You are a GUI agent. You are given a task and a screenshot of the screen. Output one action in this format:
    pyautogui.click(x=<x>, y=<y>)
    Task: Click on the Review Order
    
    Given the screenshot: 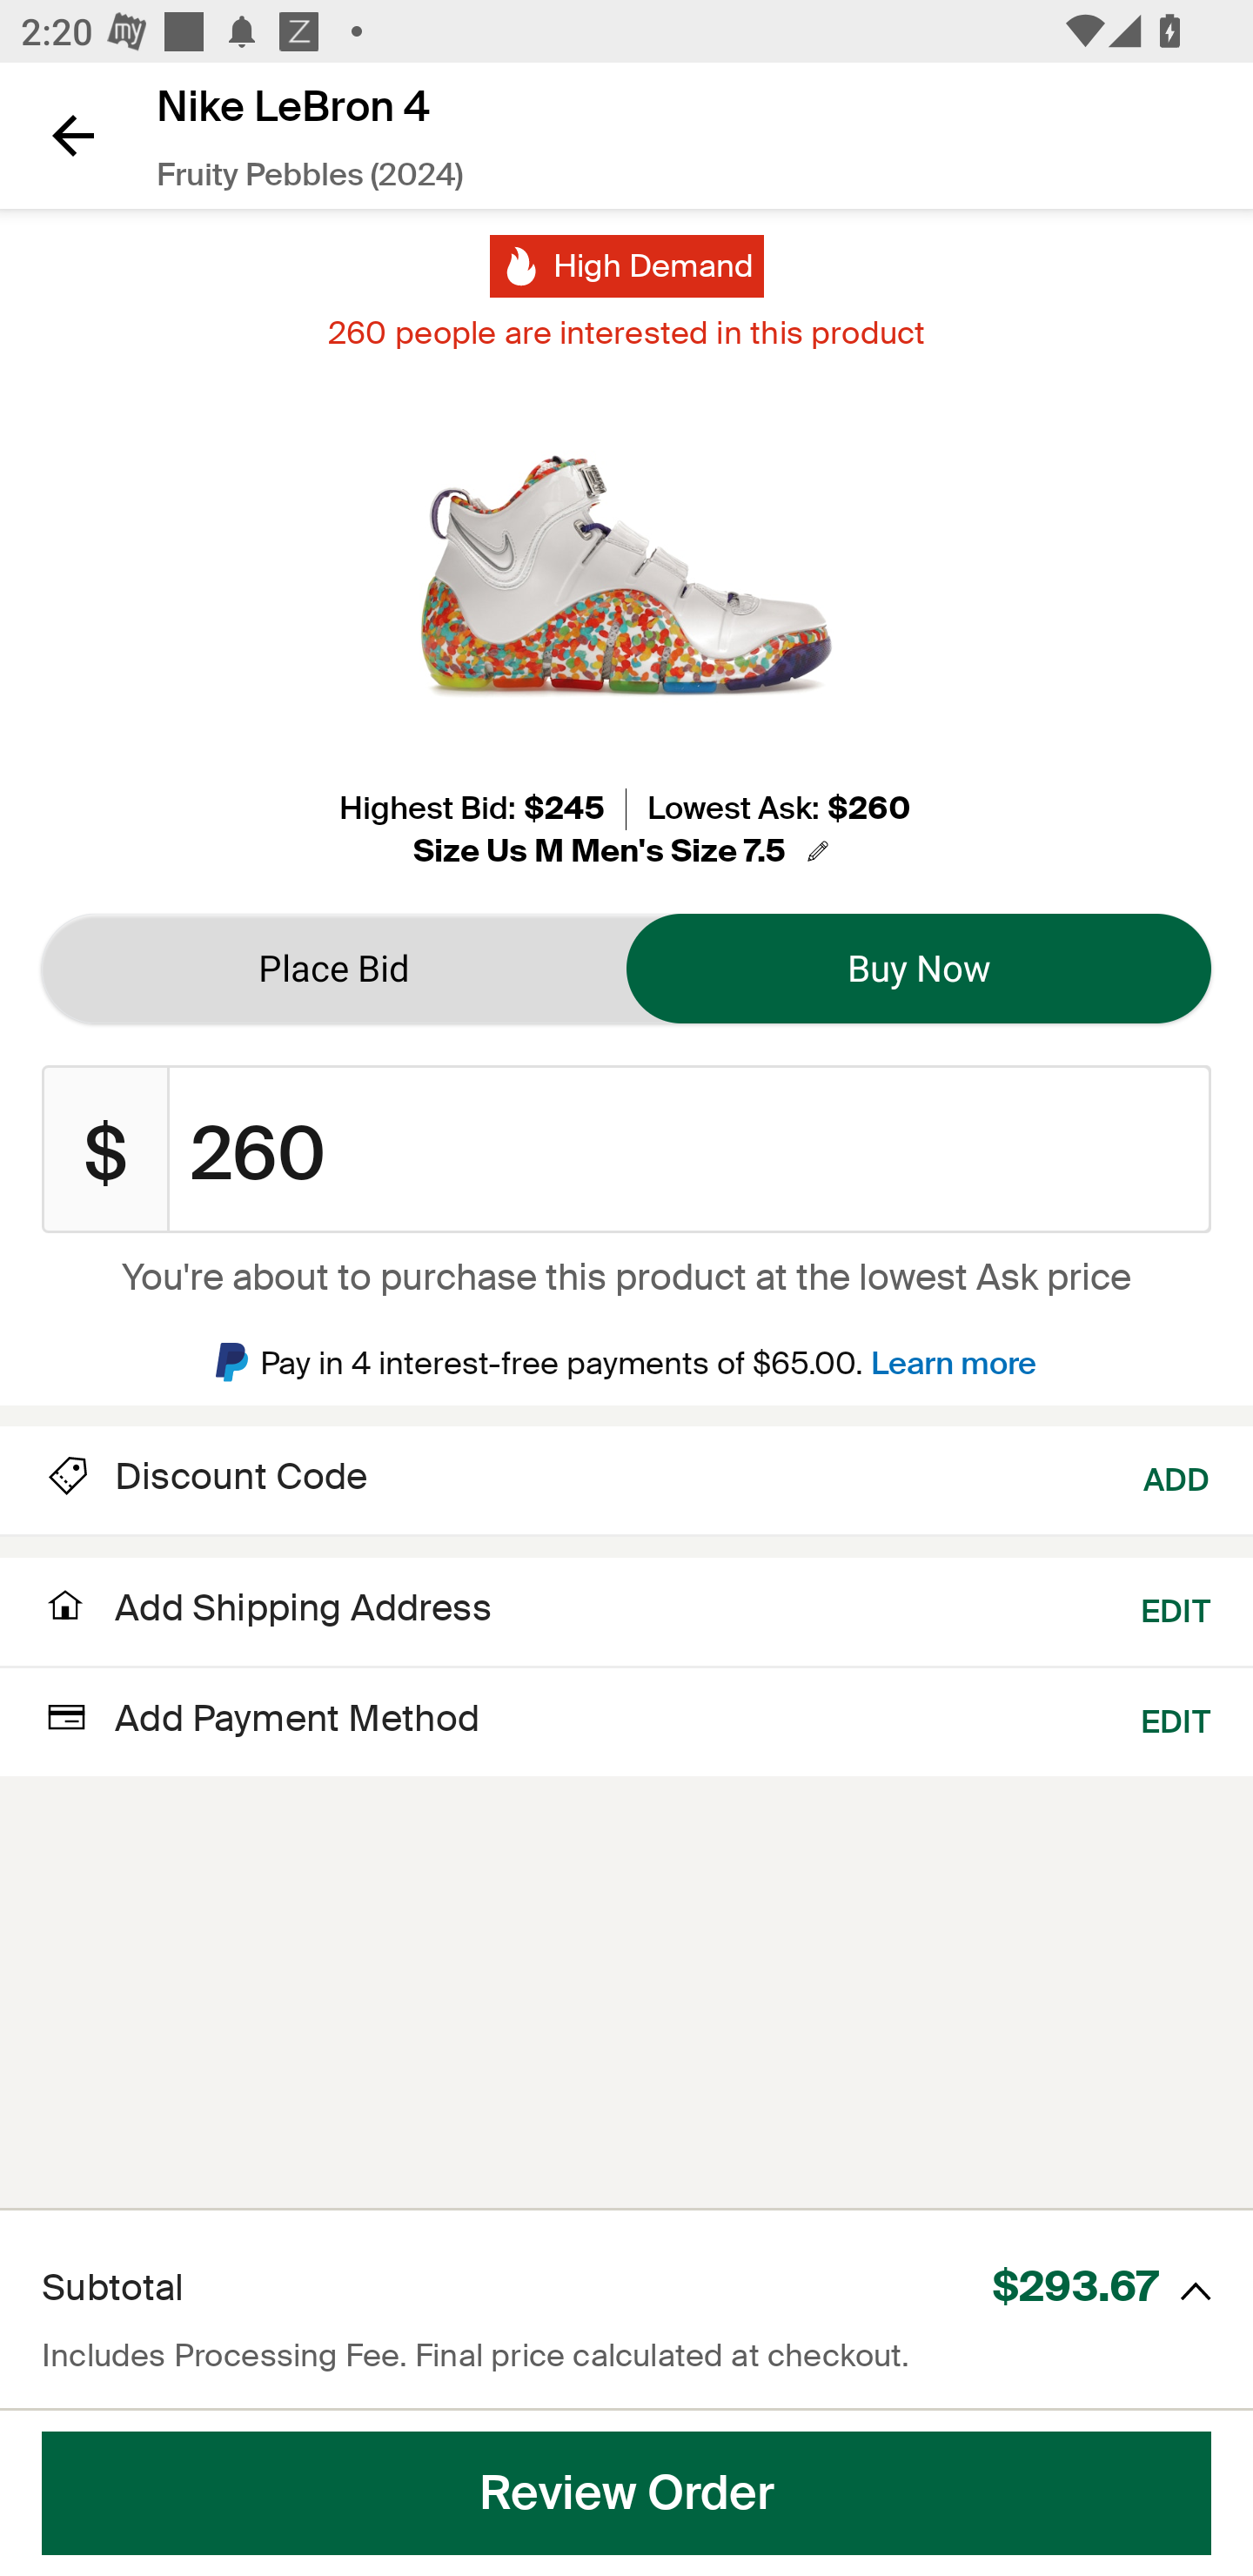 What is the action you would take?
    pyautogui.click(x=626, y=2493)
    